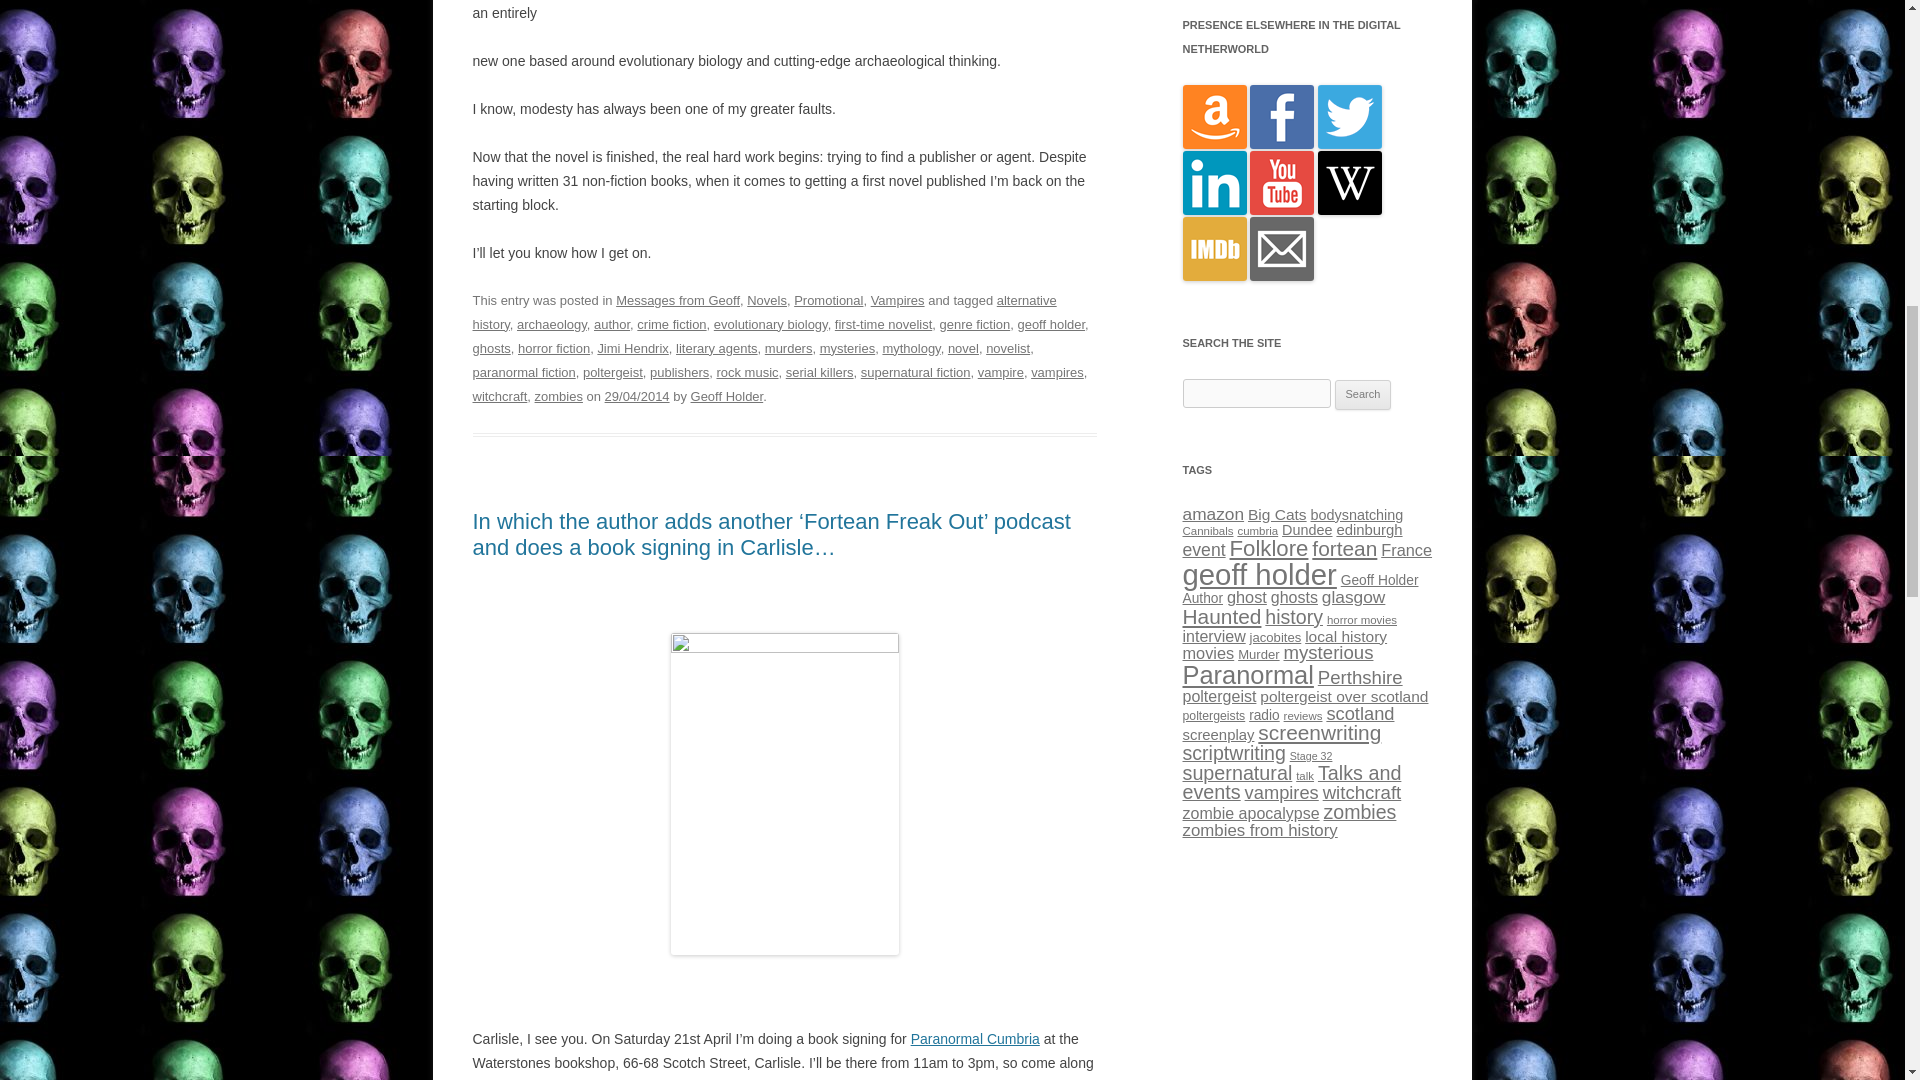 The width and height of the screenshot is (1920, 1080). What do you see at coordinates (770, 324) in the screenshot?
I see `evolutionary biology` at bounding box center [770, 324].